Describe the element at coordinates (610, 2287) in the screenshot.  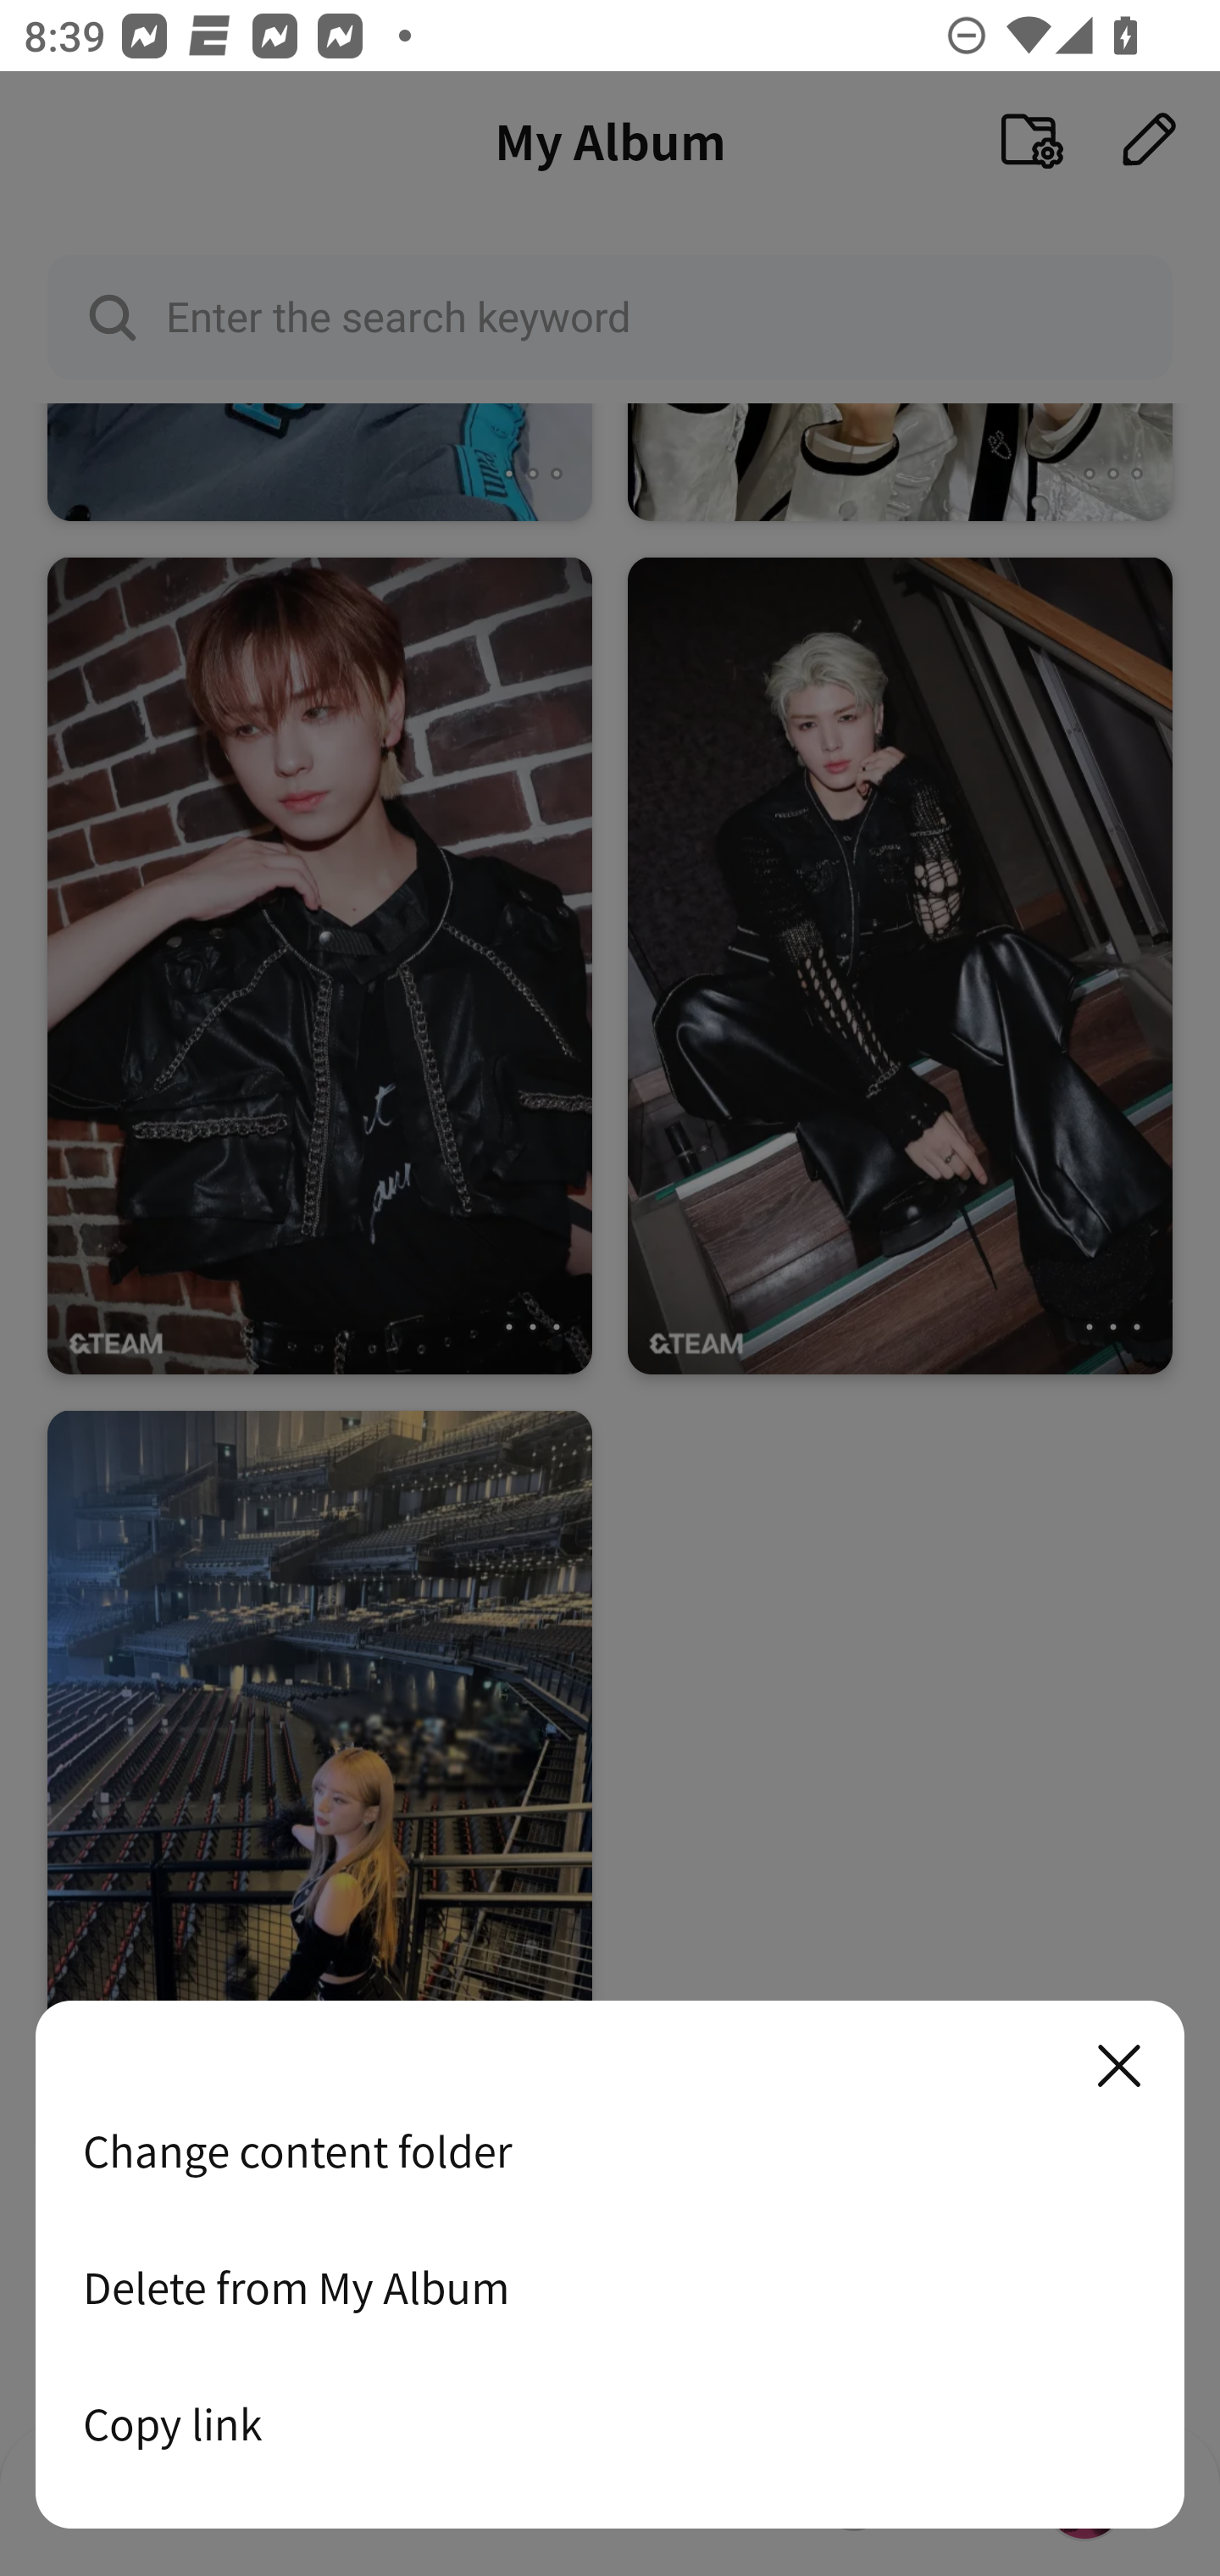
I see `Delete from My Album` at that location.